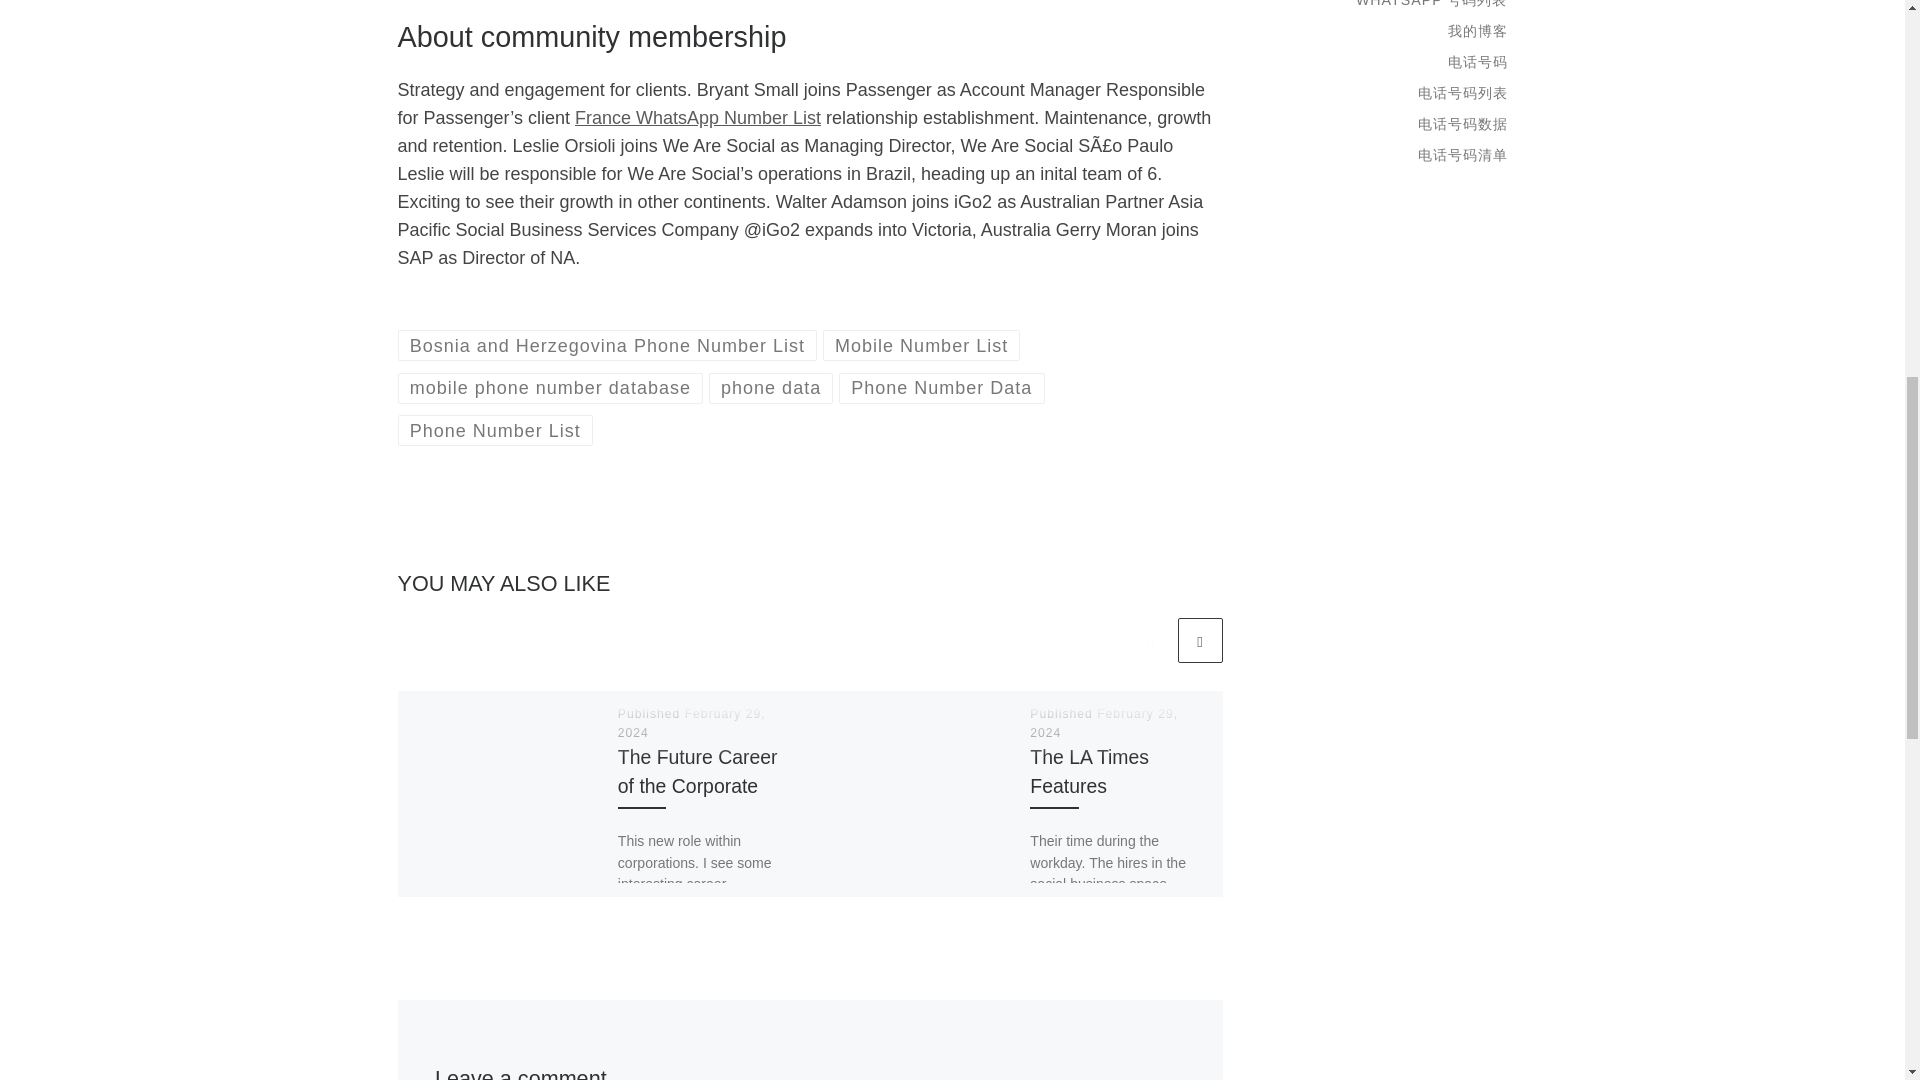 The image size is (1920, 1080). Describe the element at coordinates (607, 345) in the screenshot. I see `Bosnia and Herzegovina Phone Number List` at that location.